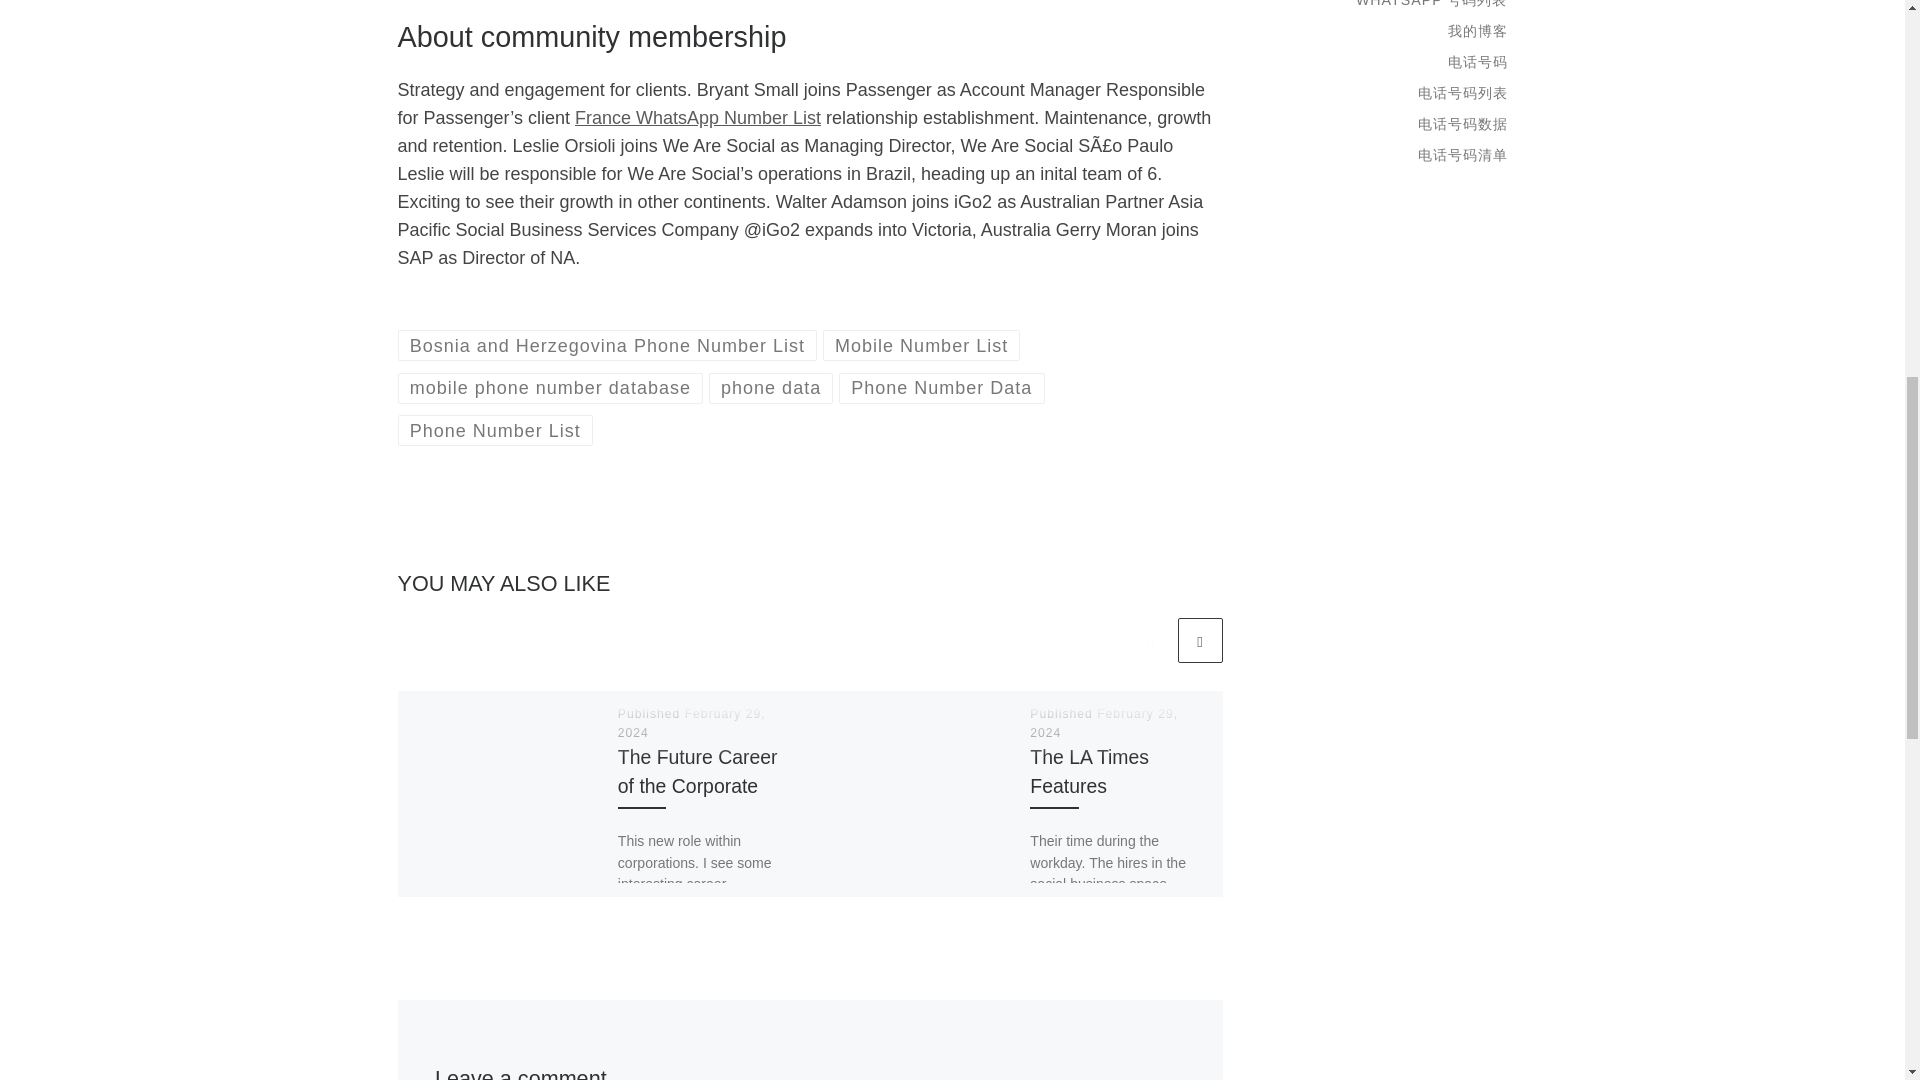 The image size is (1920, 1080). Describe the element at coordinates (607, 345) in the screenshot. I see `Bosnia and Herzegovina Phone Number List` at that location.